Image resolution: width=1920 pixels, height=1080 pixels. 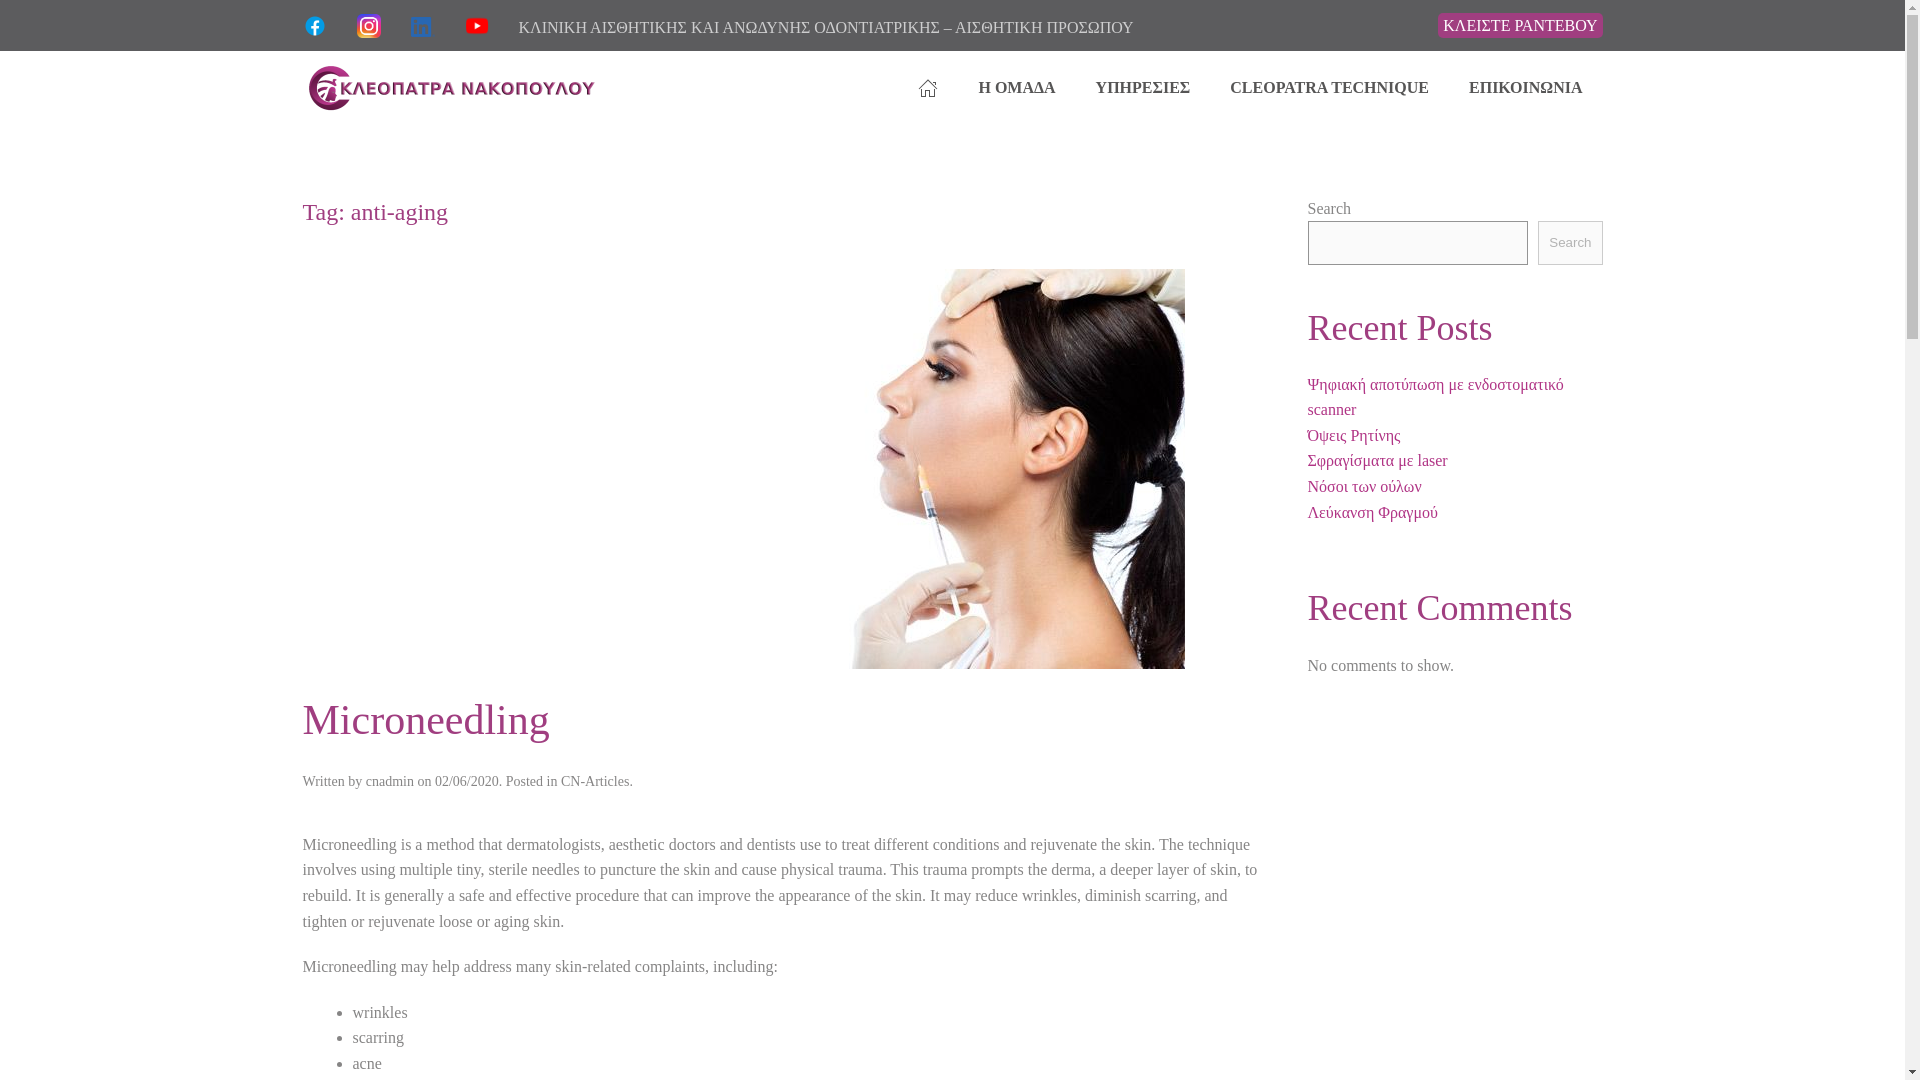 I want to click on CLEOPATRA TECHNIQUE, so click(x=1329, y=88).